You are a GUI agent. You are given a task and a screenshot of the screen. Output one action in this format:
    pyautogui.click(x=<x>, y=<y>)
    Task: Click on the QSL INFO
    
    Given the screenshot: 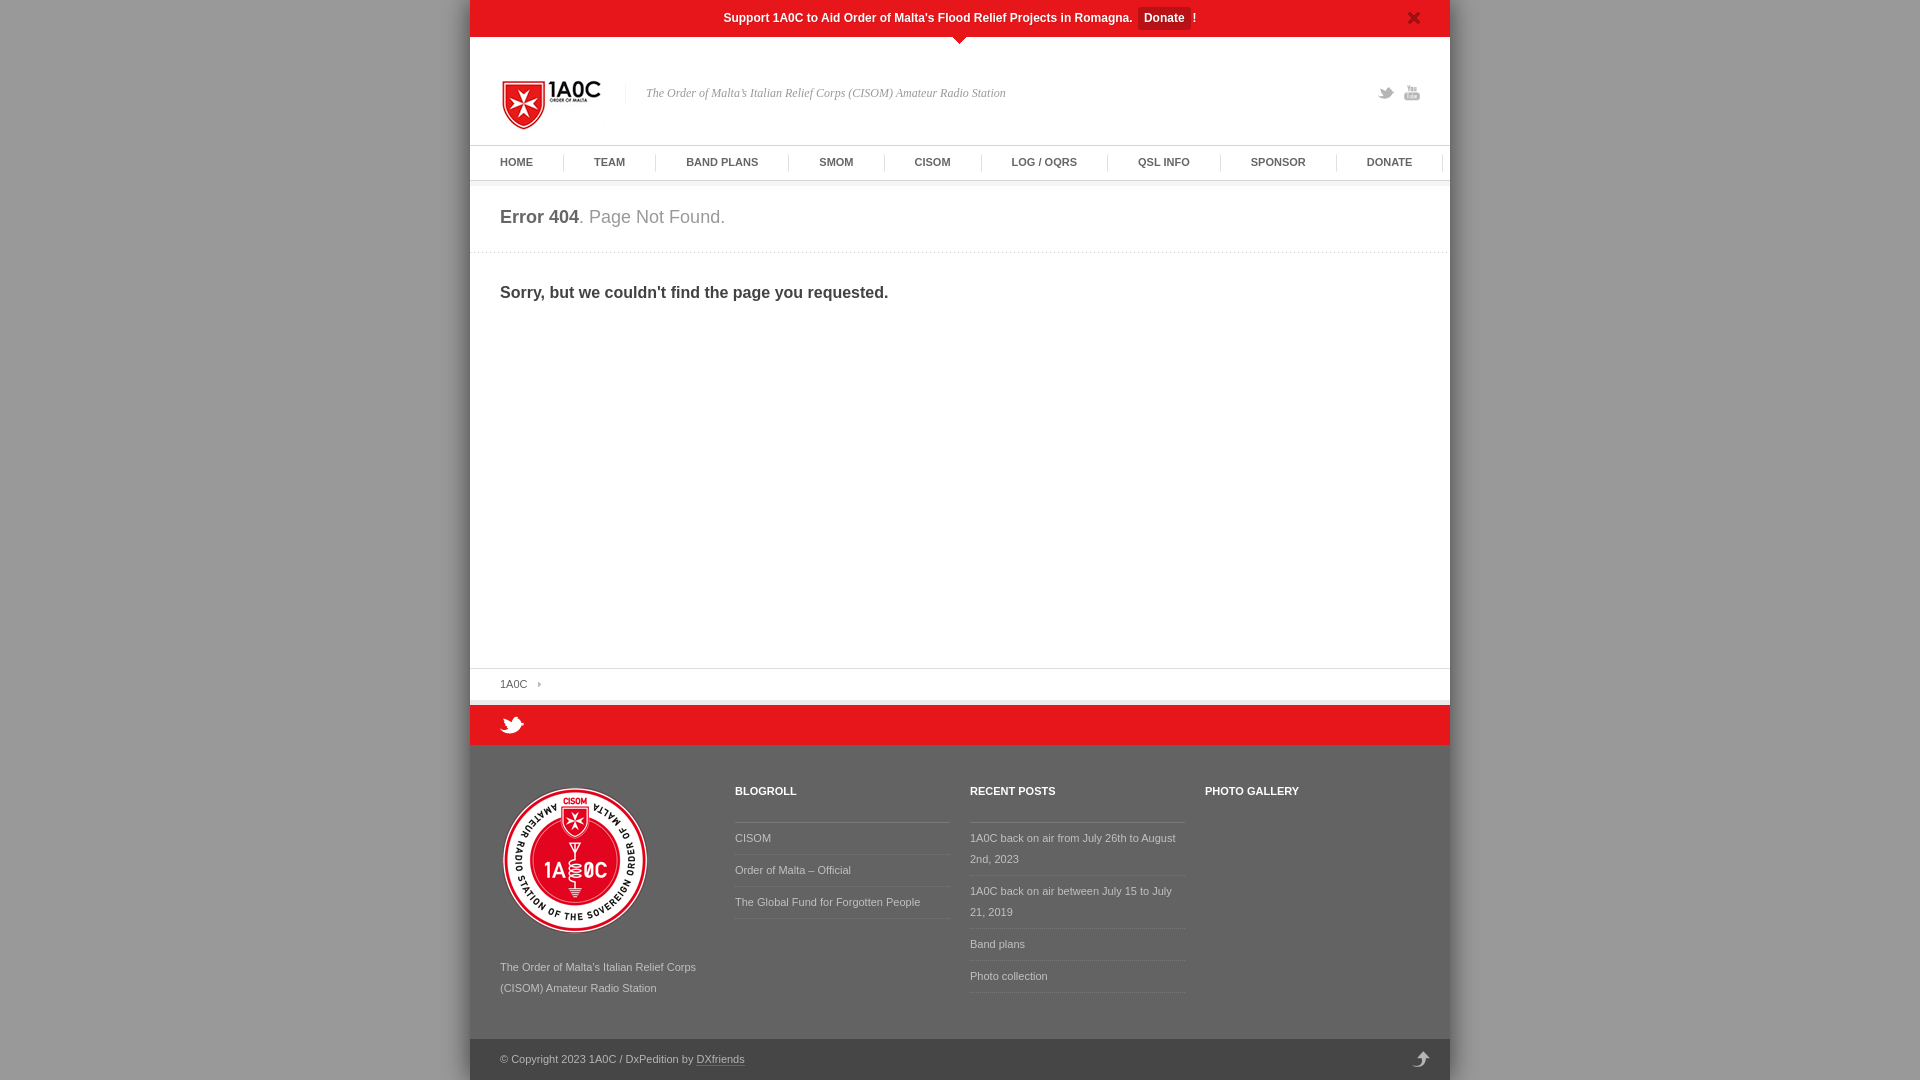 What is the action you would take?
    pyautogui.click(x=1164, y=162)
    